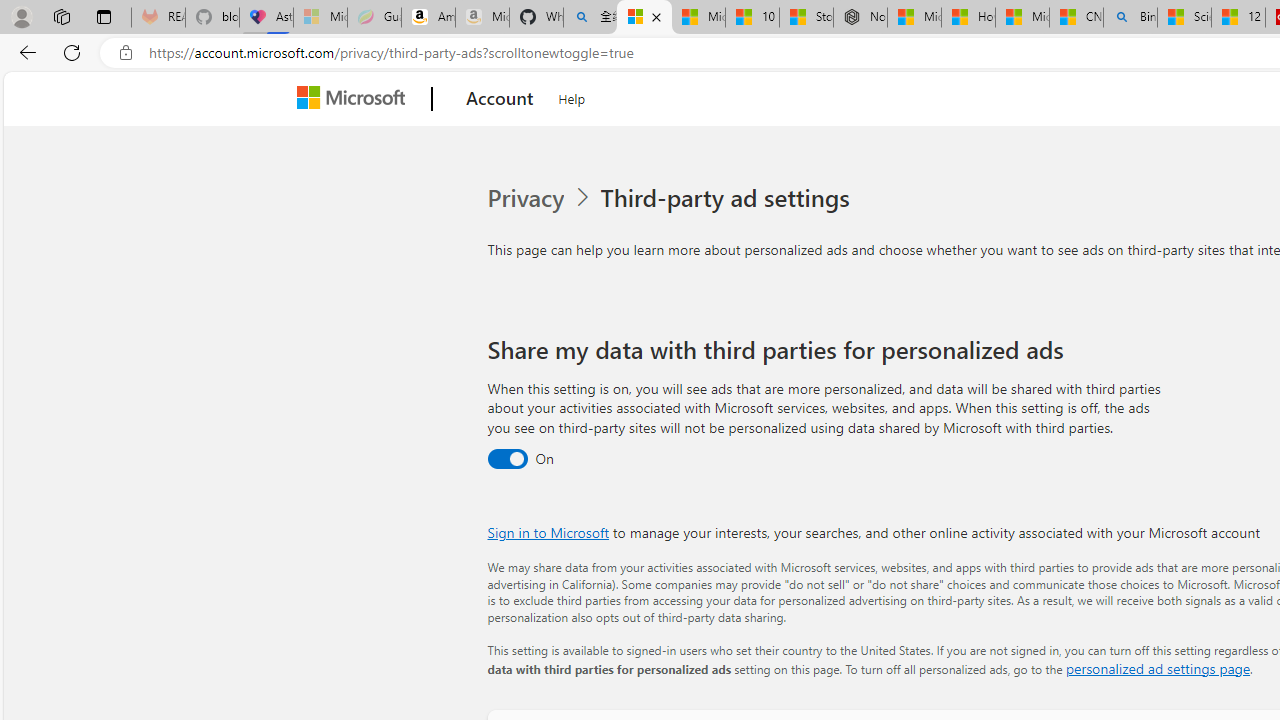 The width and height of the screenshot is (1280, 720). Describe the element at coordinates (21, 16) in the screenshot. I see `Personal Profile` at that location.